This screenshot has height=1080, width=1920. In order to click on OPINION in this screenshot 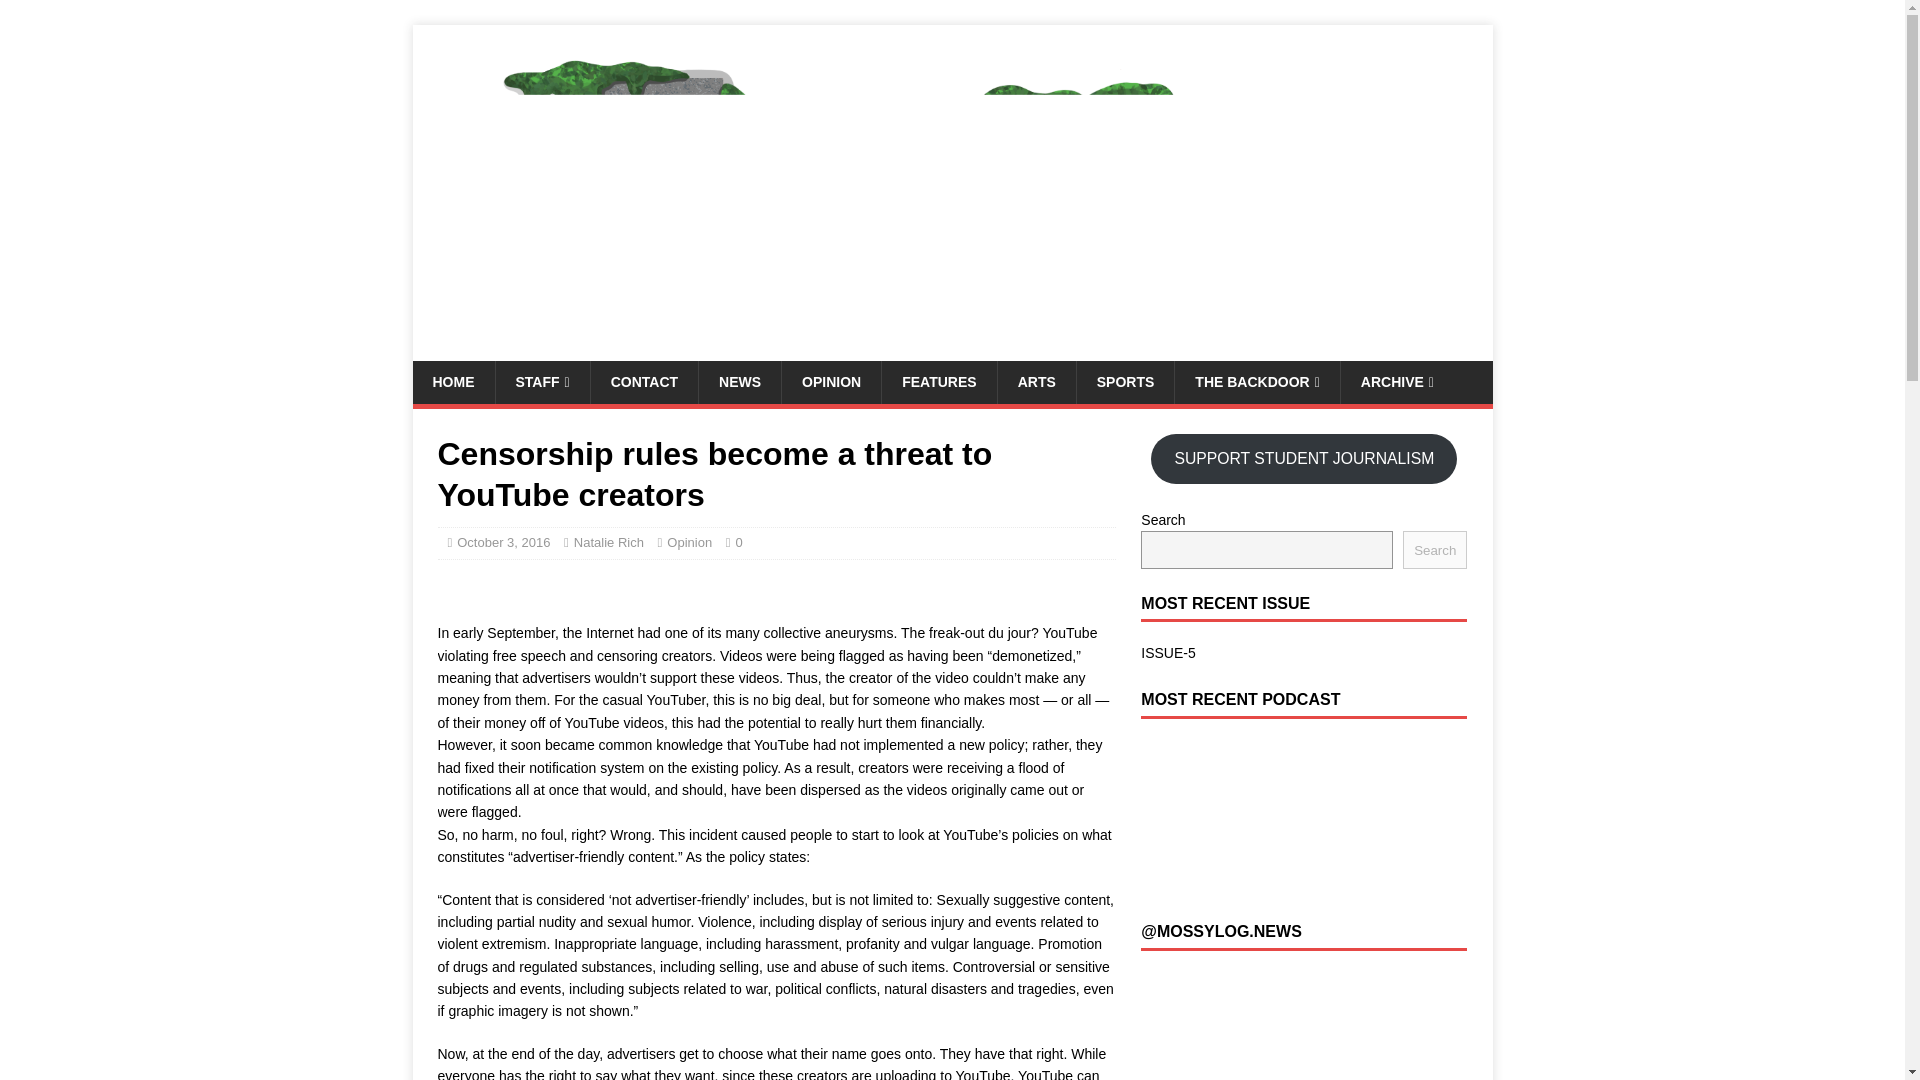, I will do `click(831, 381)`.